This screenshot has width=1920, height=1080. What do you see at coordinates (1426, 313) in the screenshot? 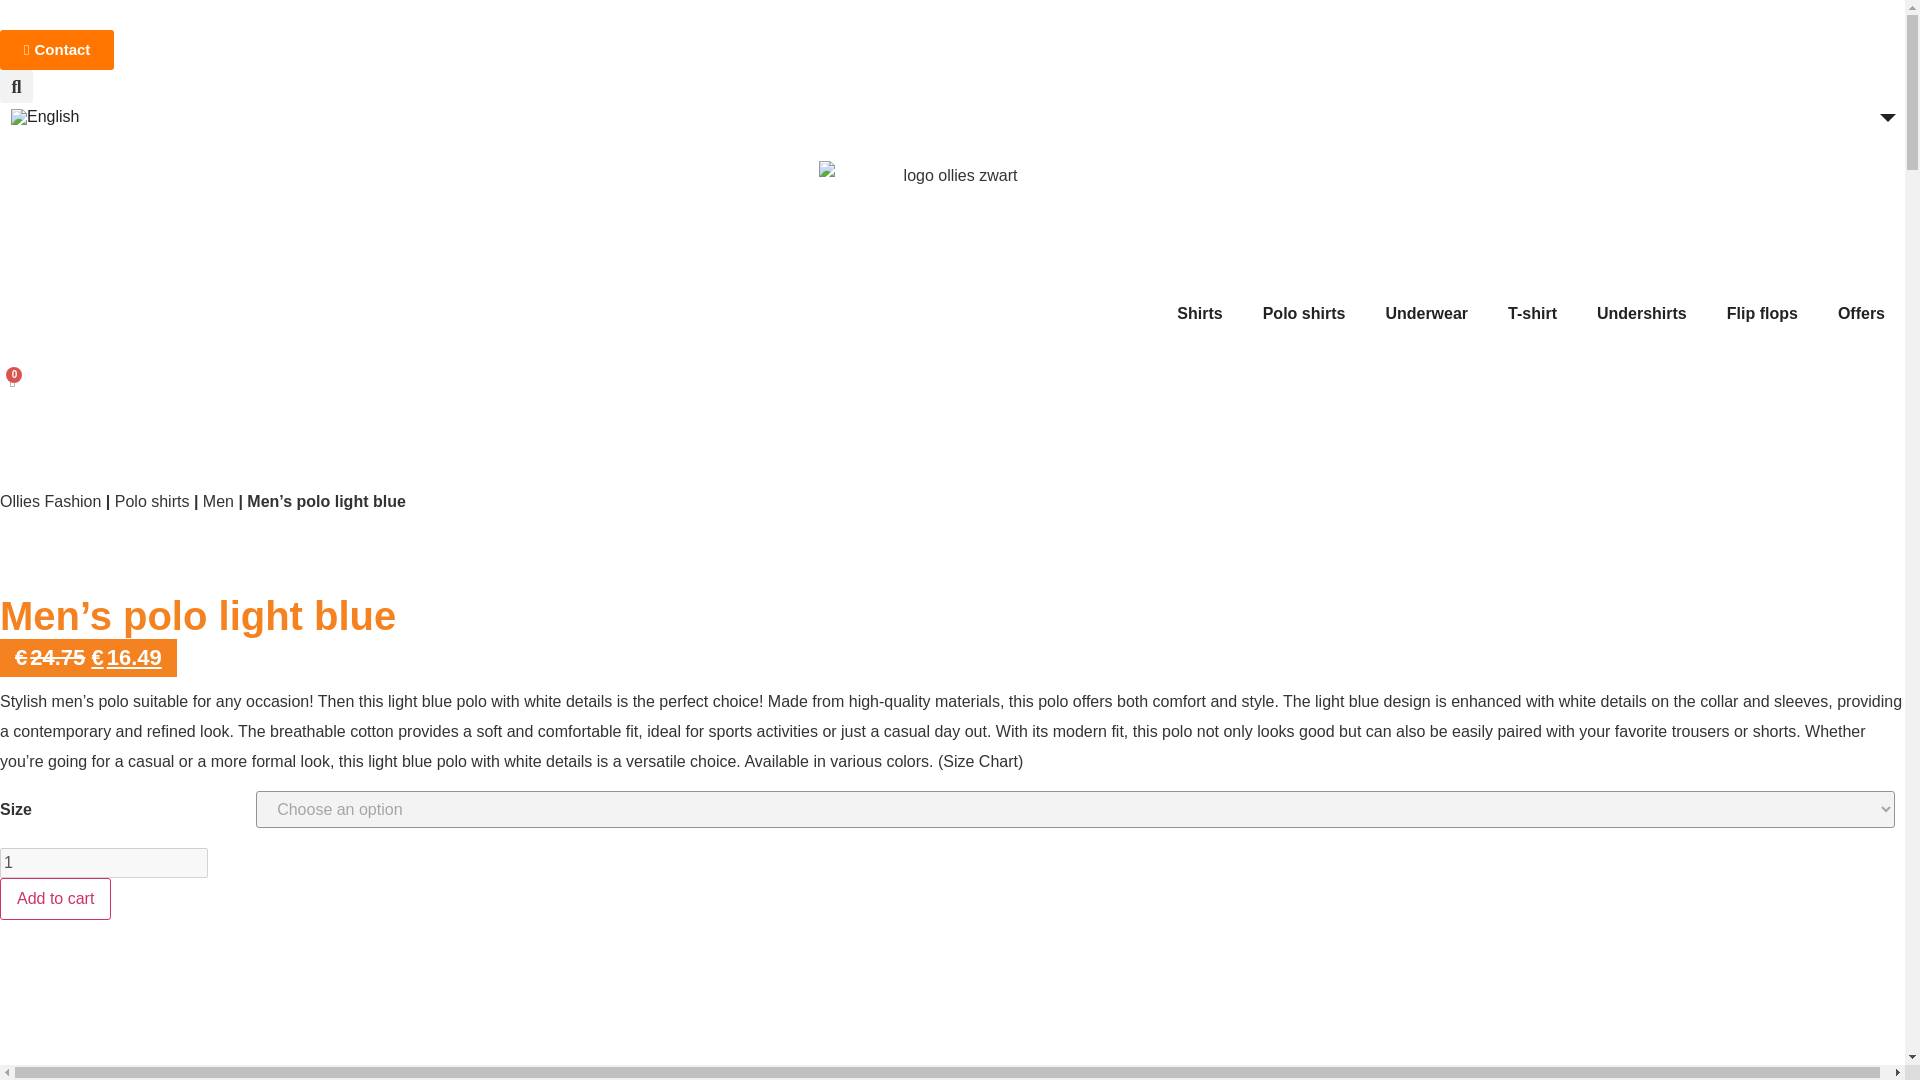
I see `Underwear` at bounding box center [1426, 313].